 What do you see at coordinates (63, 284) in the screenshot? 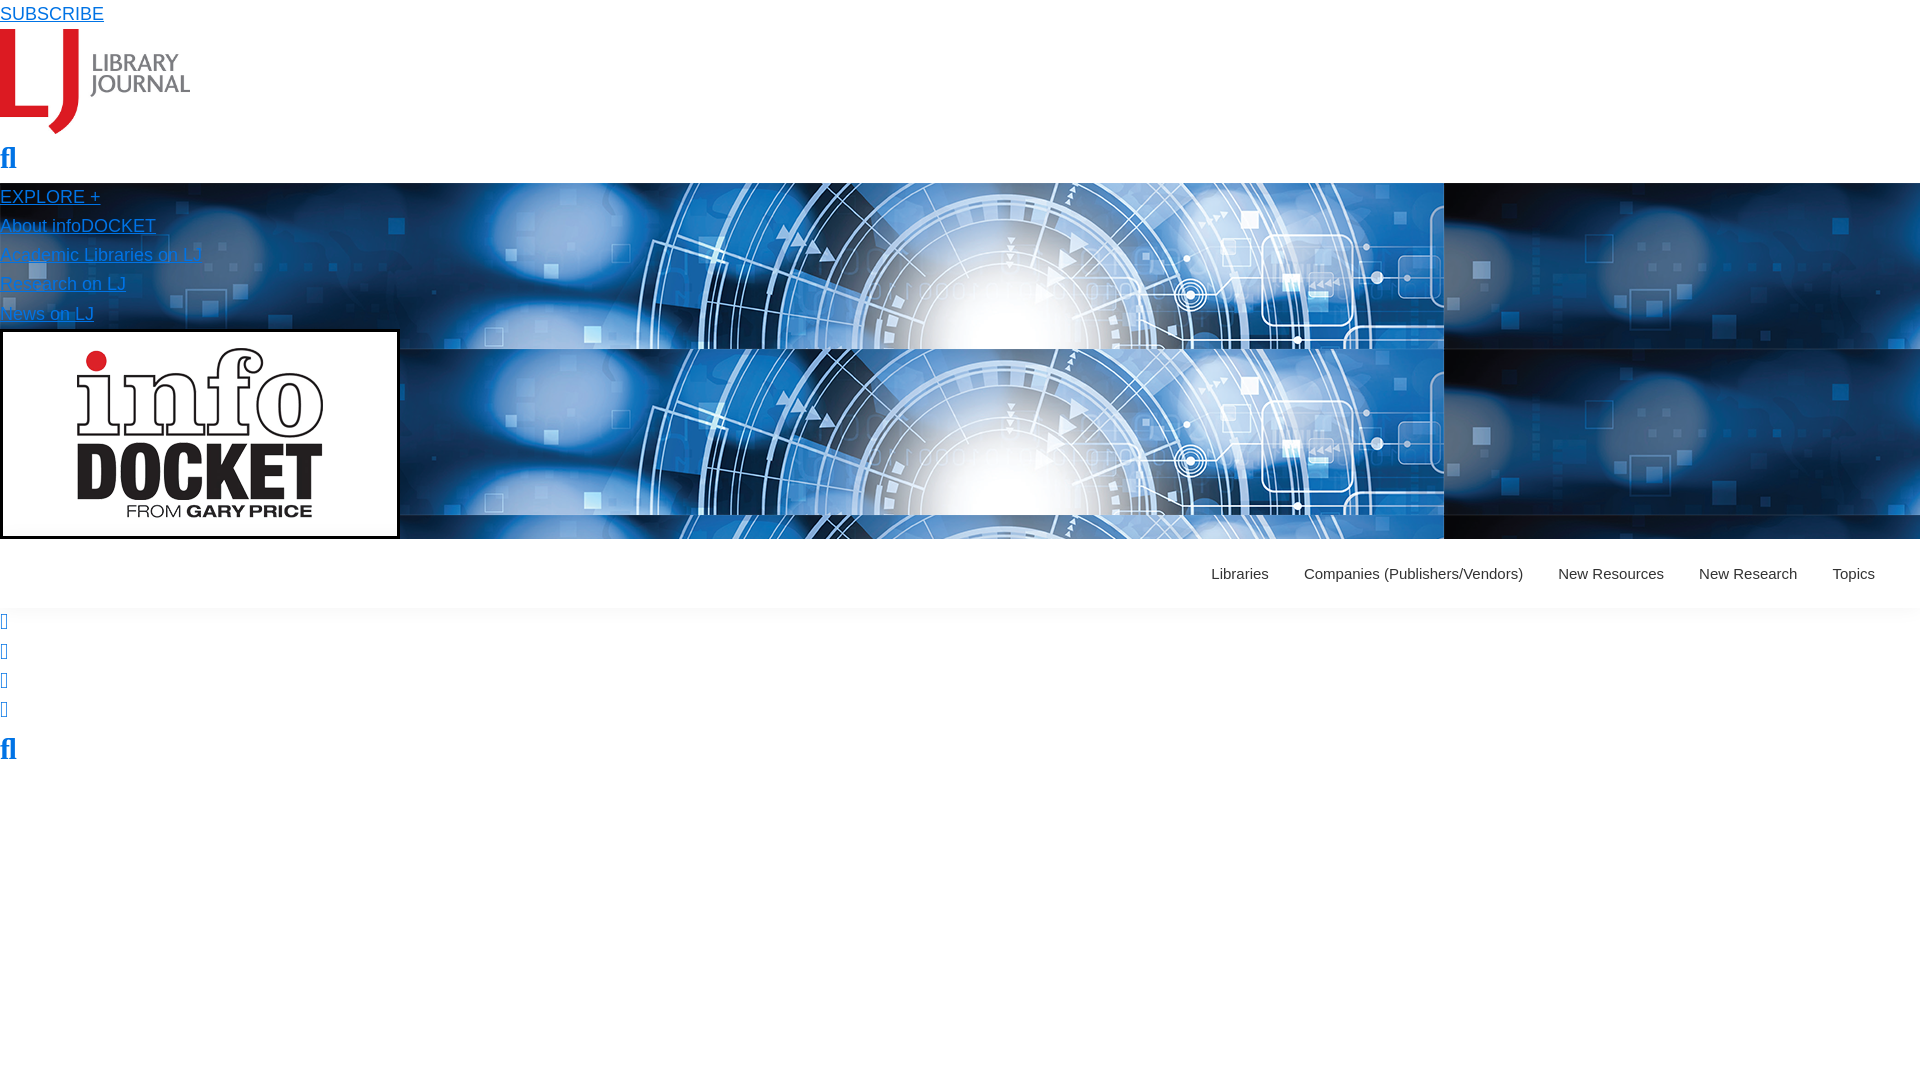
I see `Research on LJ` at bounding box center [63, 284].